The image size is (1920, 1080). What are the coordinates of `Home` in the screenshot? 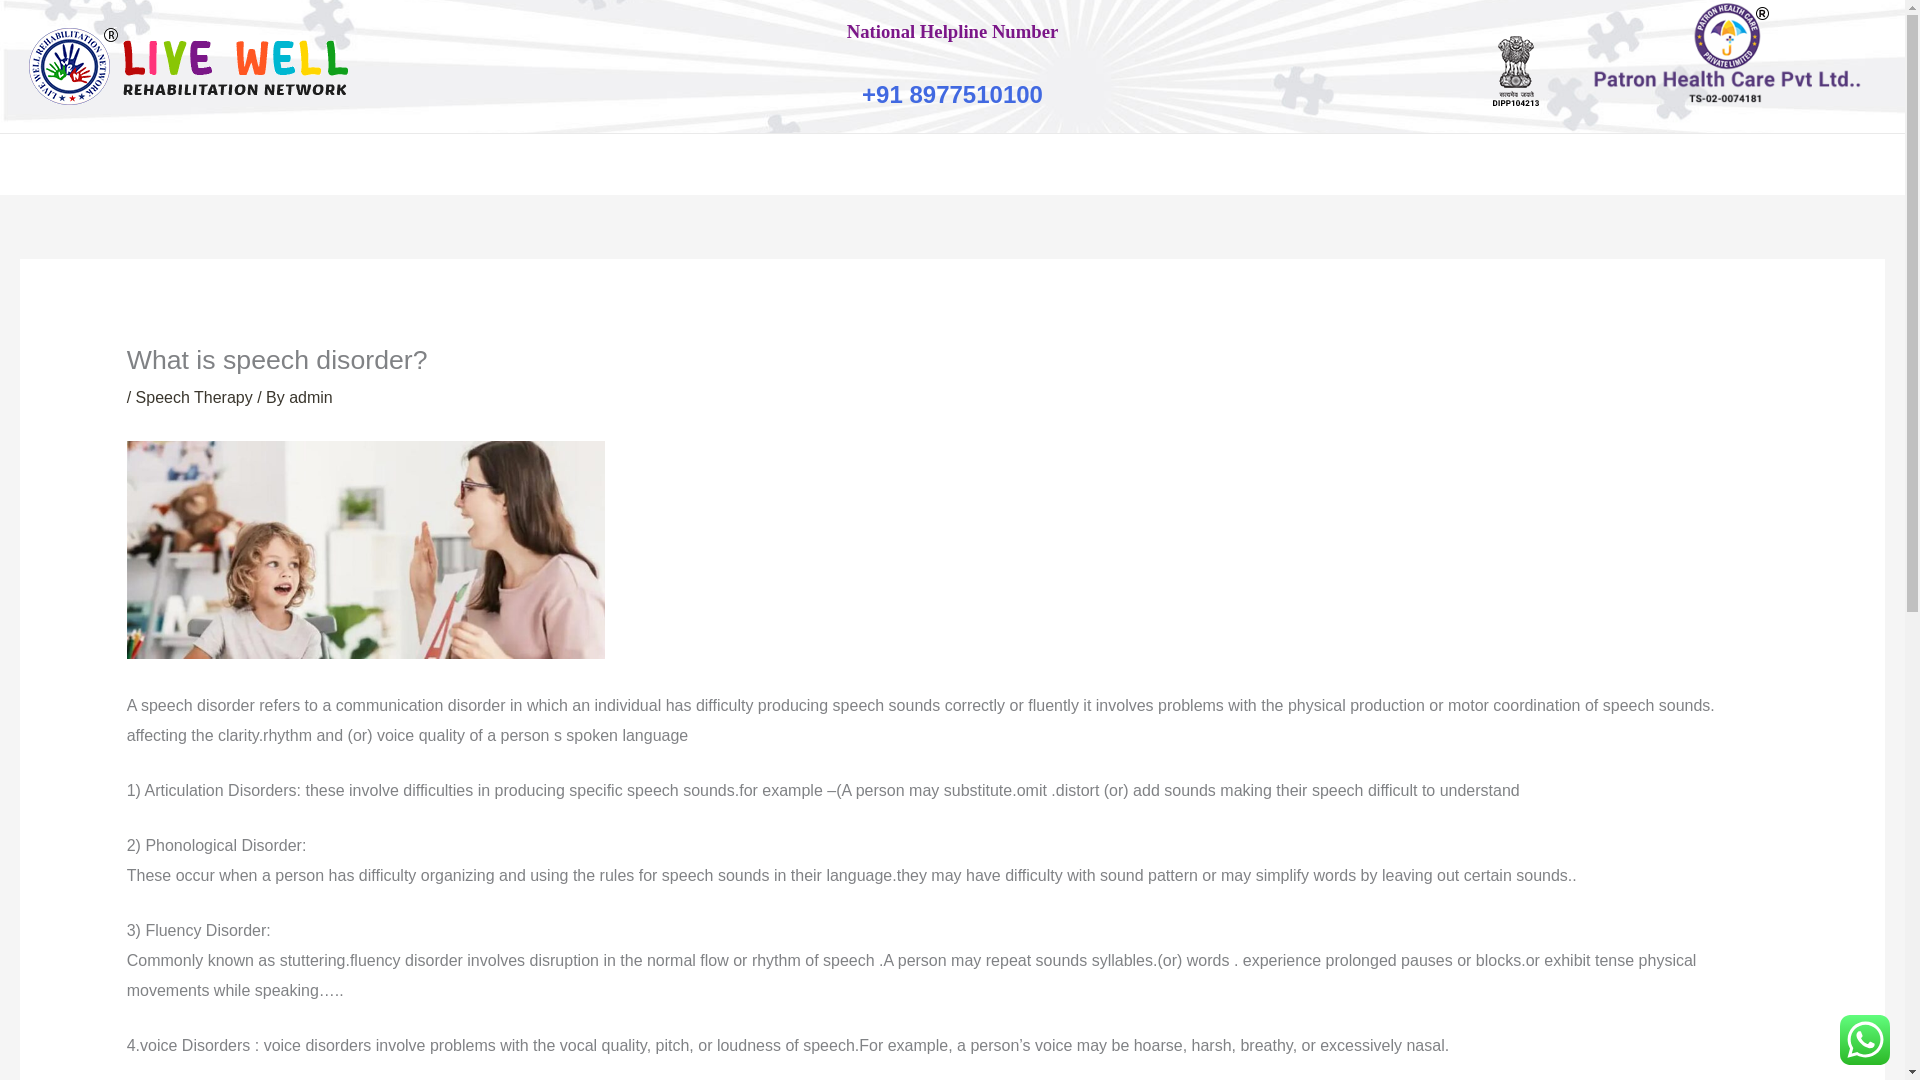 It's located at (436, 164).